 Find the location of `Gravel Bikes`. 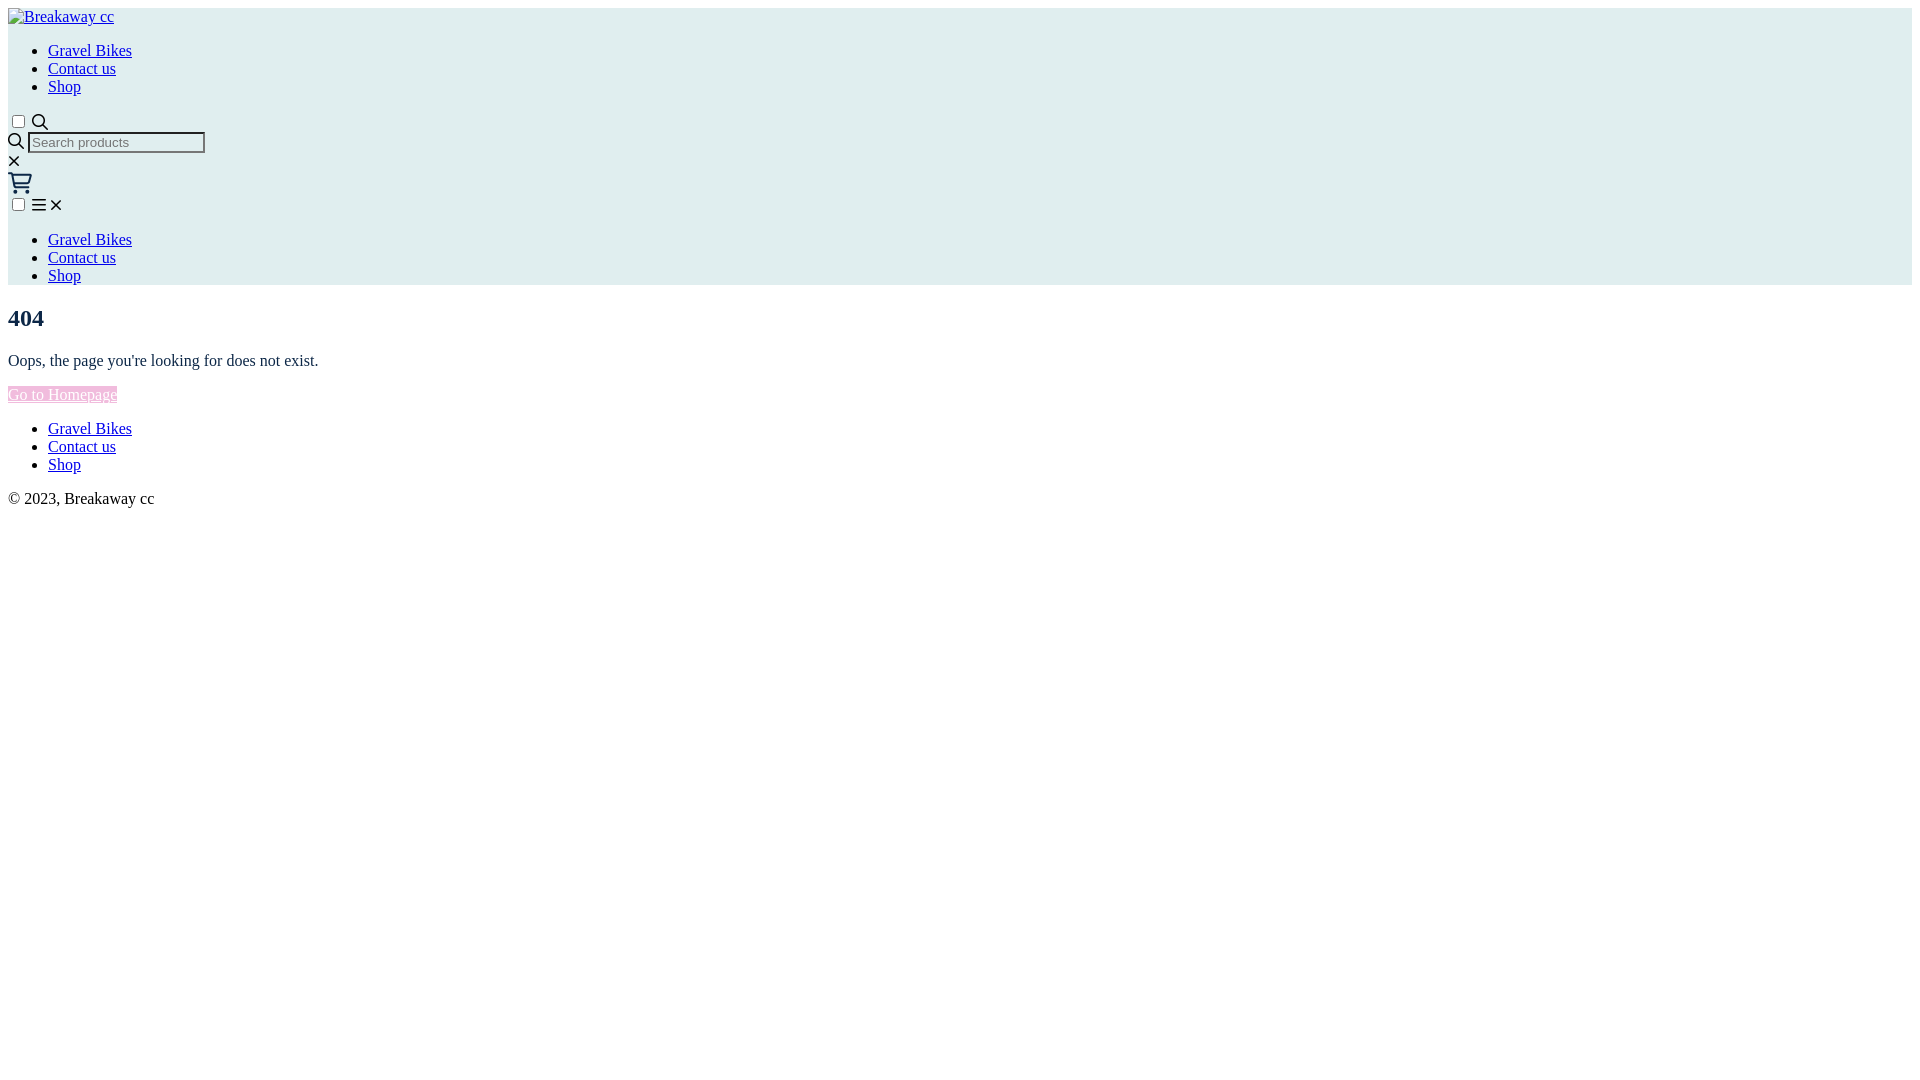

Gravel Bikes is located at coordinates (90, 240).